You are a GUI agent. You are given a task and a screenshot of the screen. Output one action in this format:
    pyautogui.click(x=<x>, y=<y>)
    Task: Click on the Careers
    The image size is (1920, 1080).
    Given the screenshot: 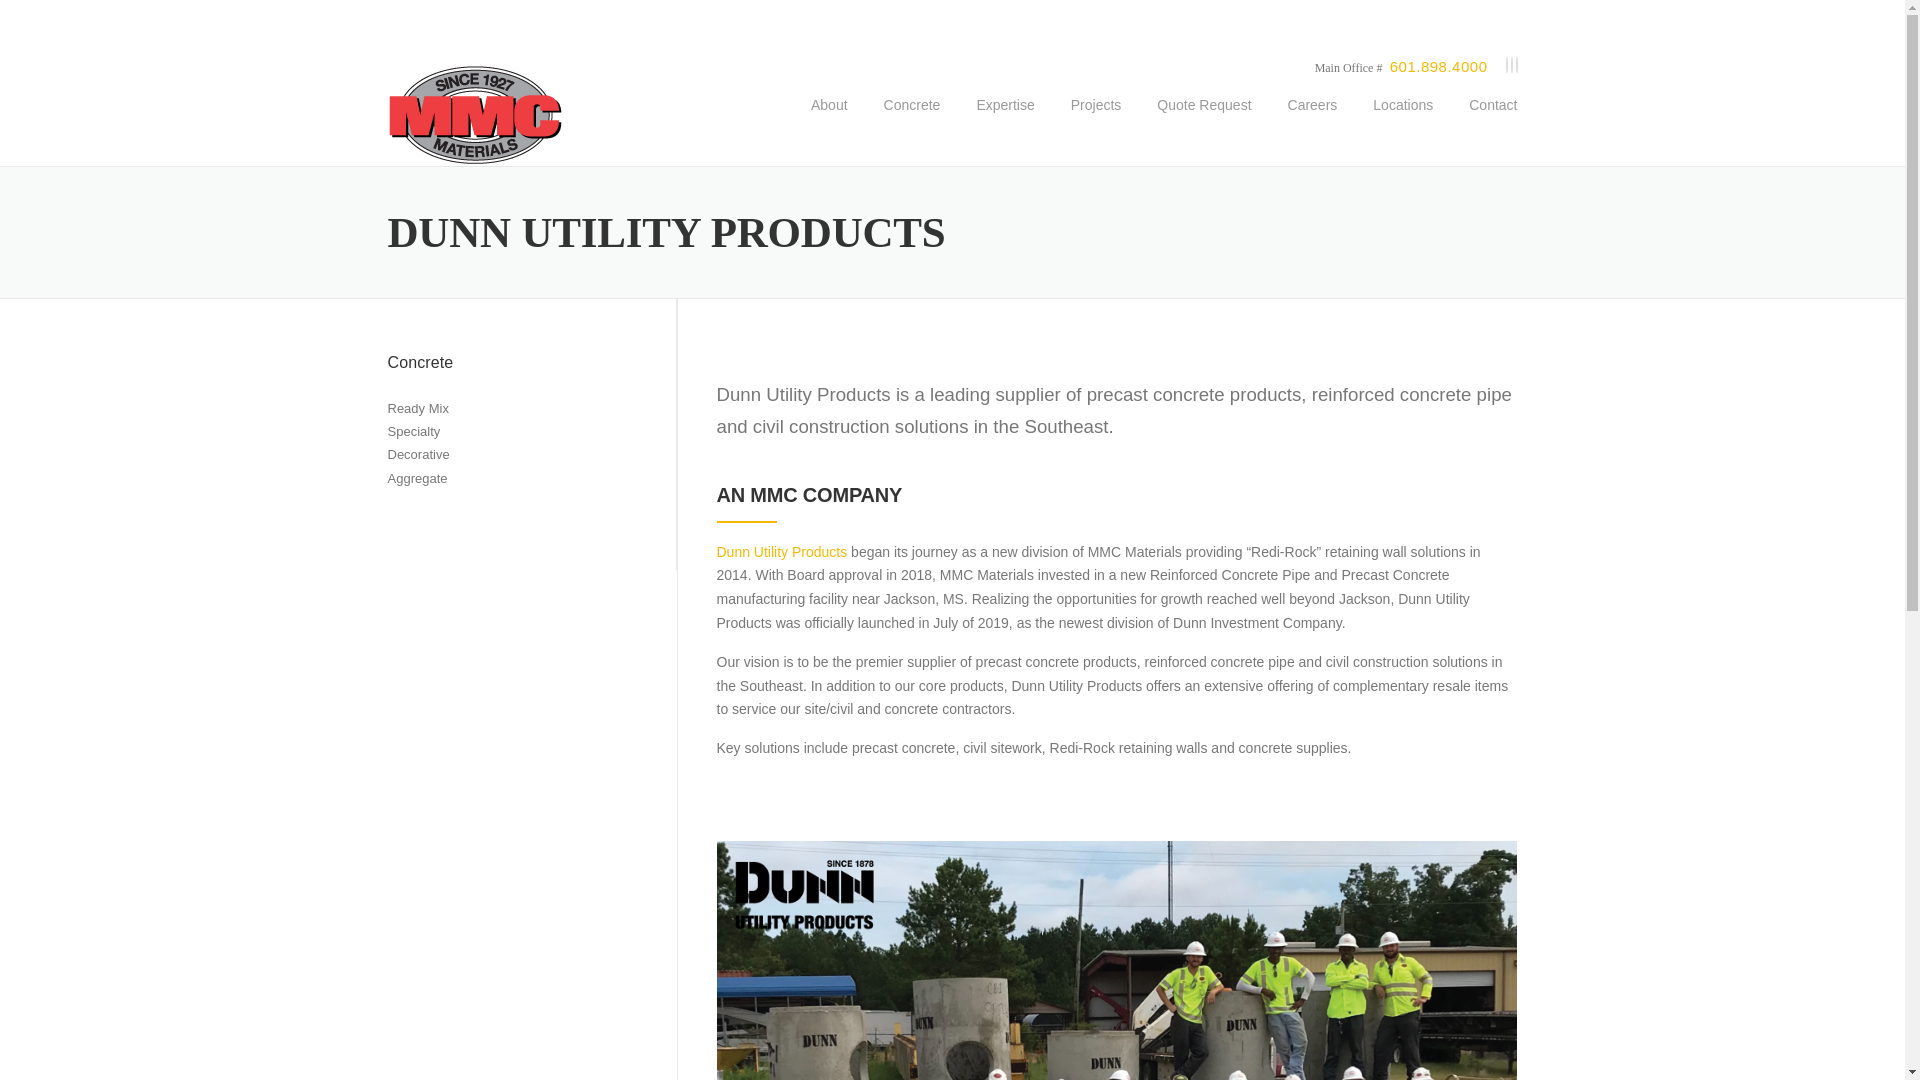 What is the action you would take?
    pyautogui.click(x=1312, y=120)
    